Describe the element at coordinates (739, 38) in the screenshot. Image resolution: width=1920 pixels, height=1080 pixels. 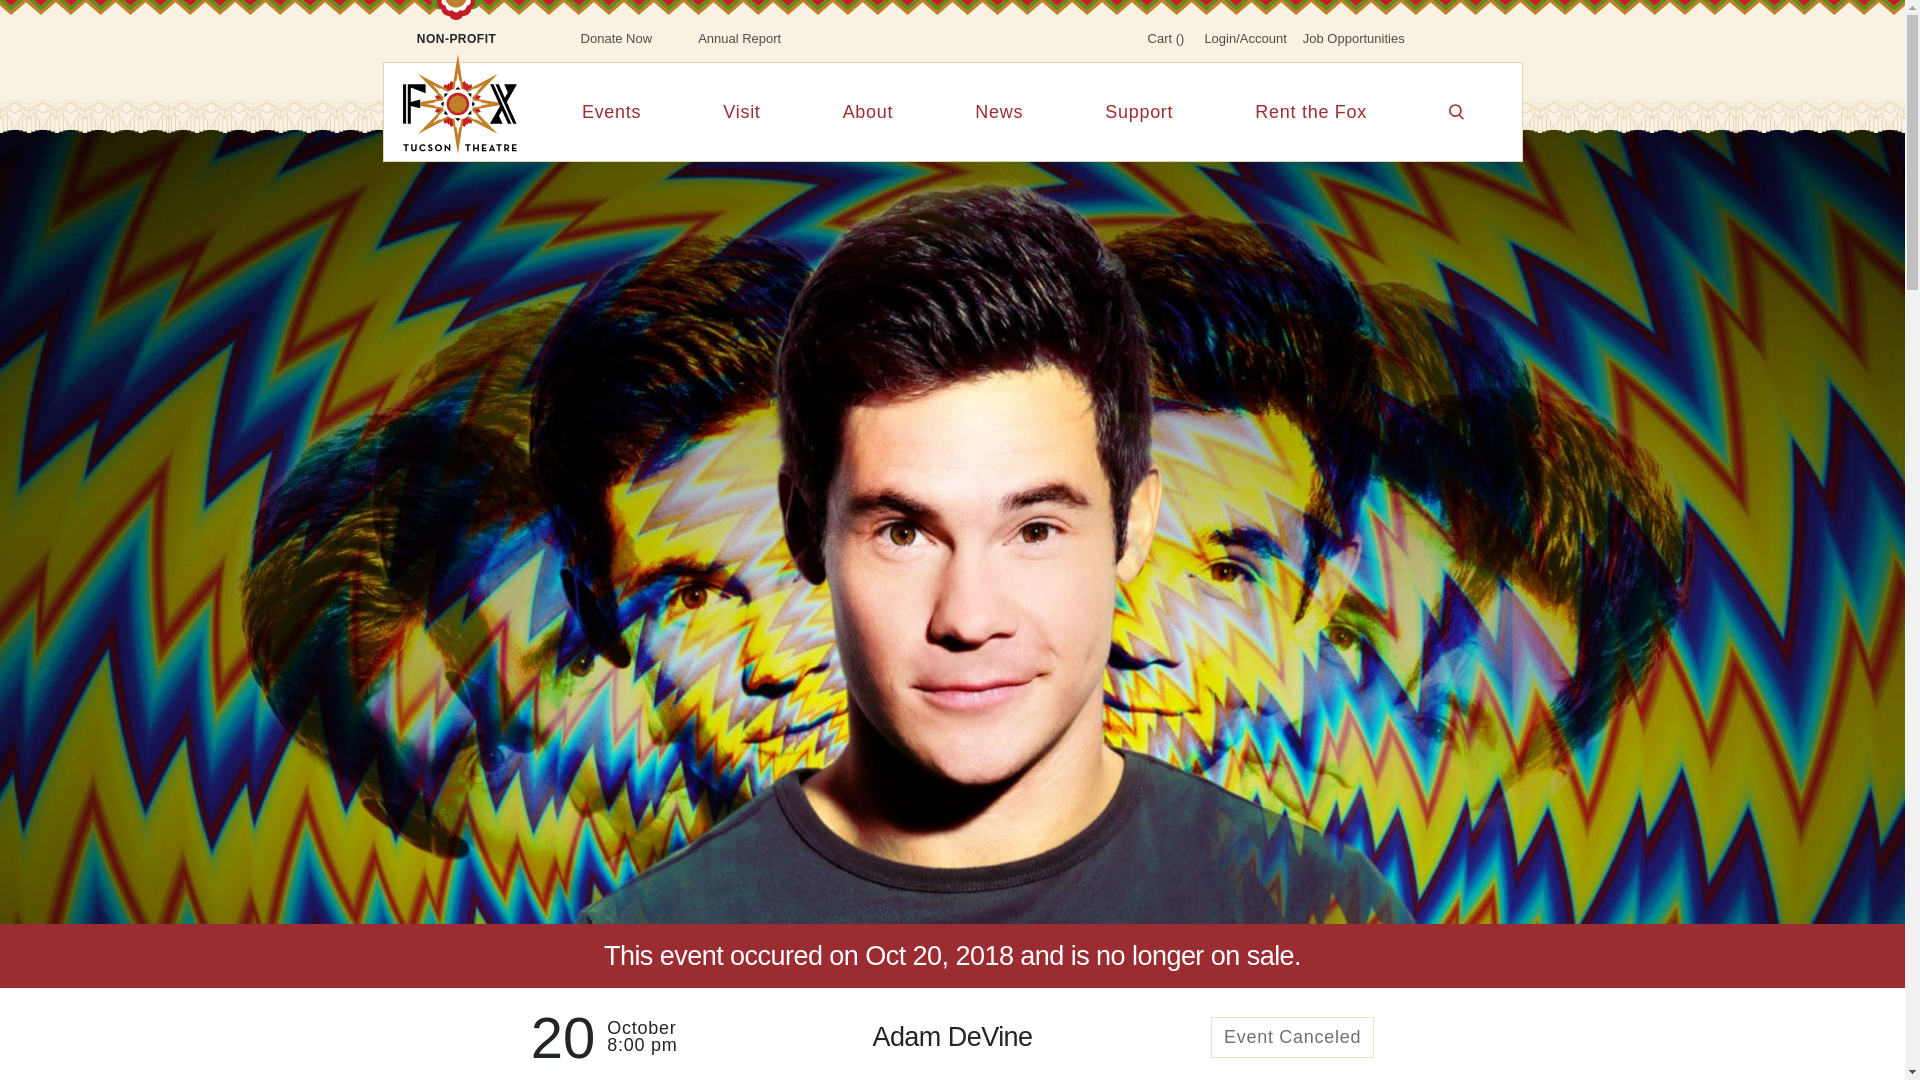
I see `Annual Report` at that location.